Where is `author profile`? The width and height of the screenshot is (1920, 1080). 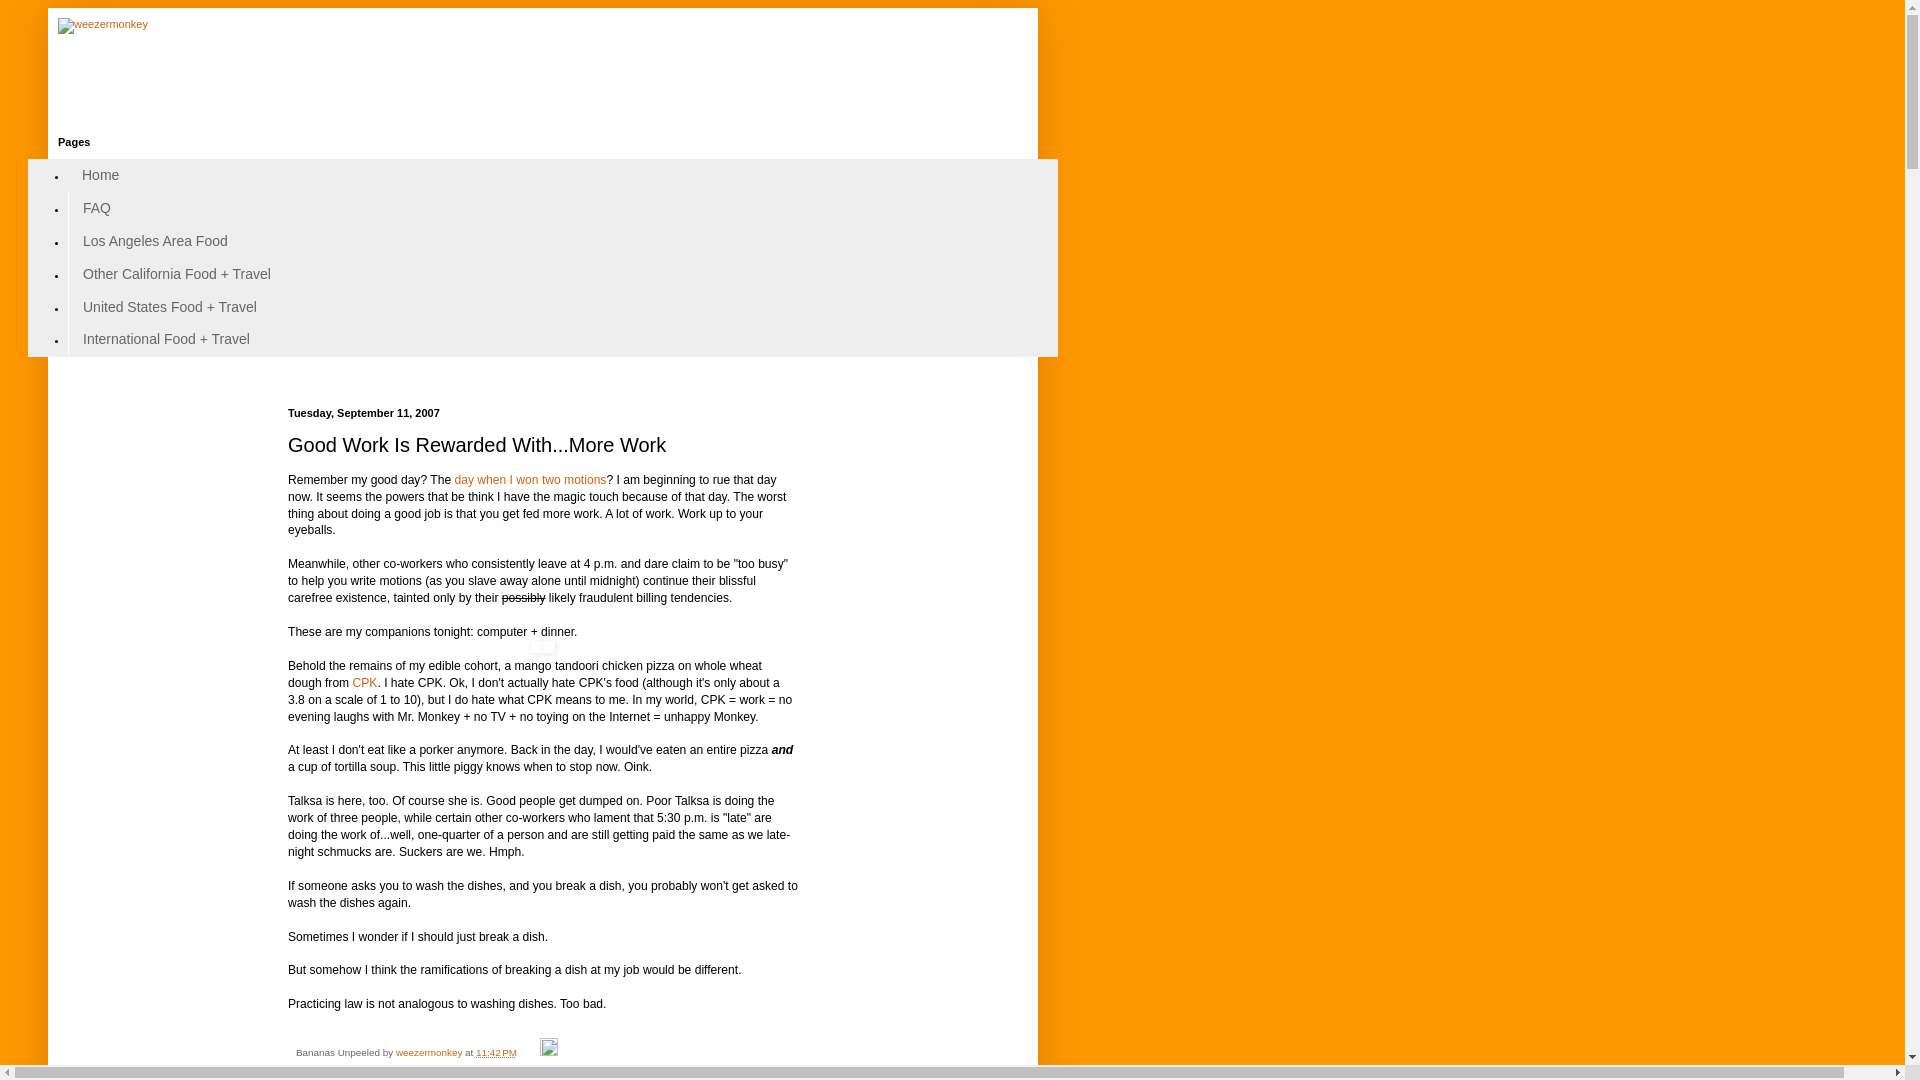 author profile is located at coordinates (430, 1052).